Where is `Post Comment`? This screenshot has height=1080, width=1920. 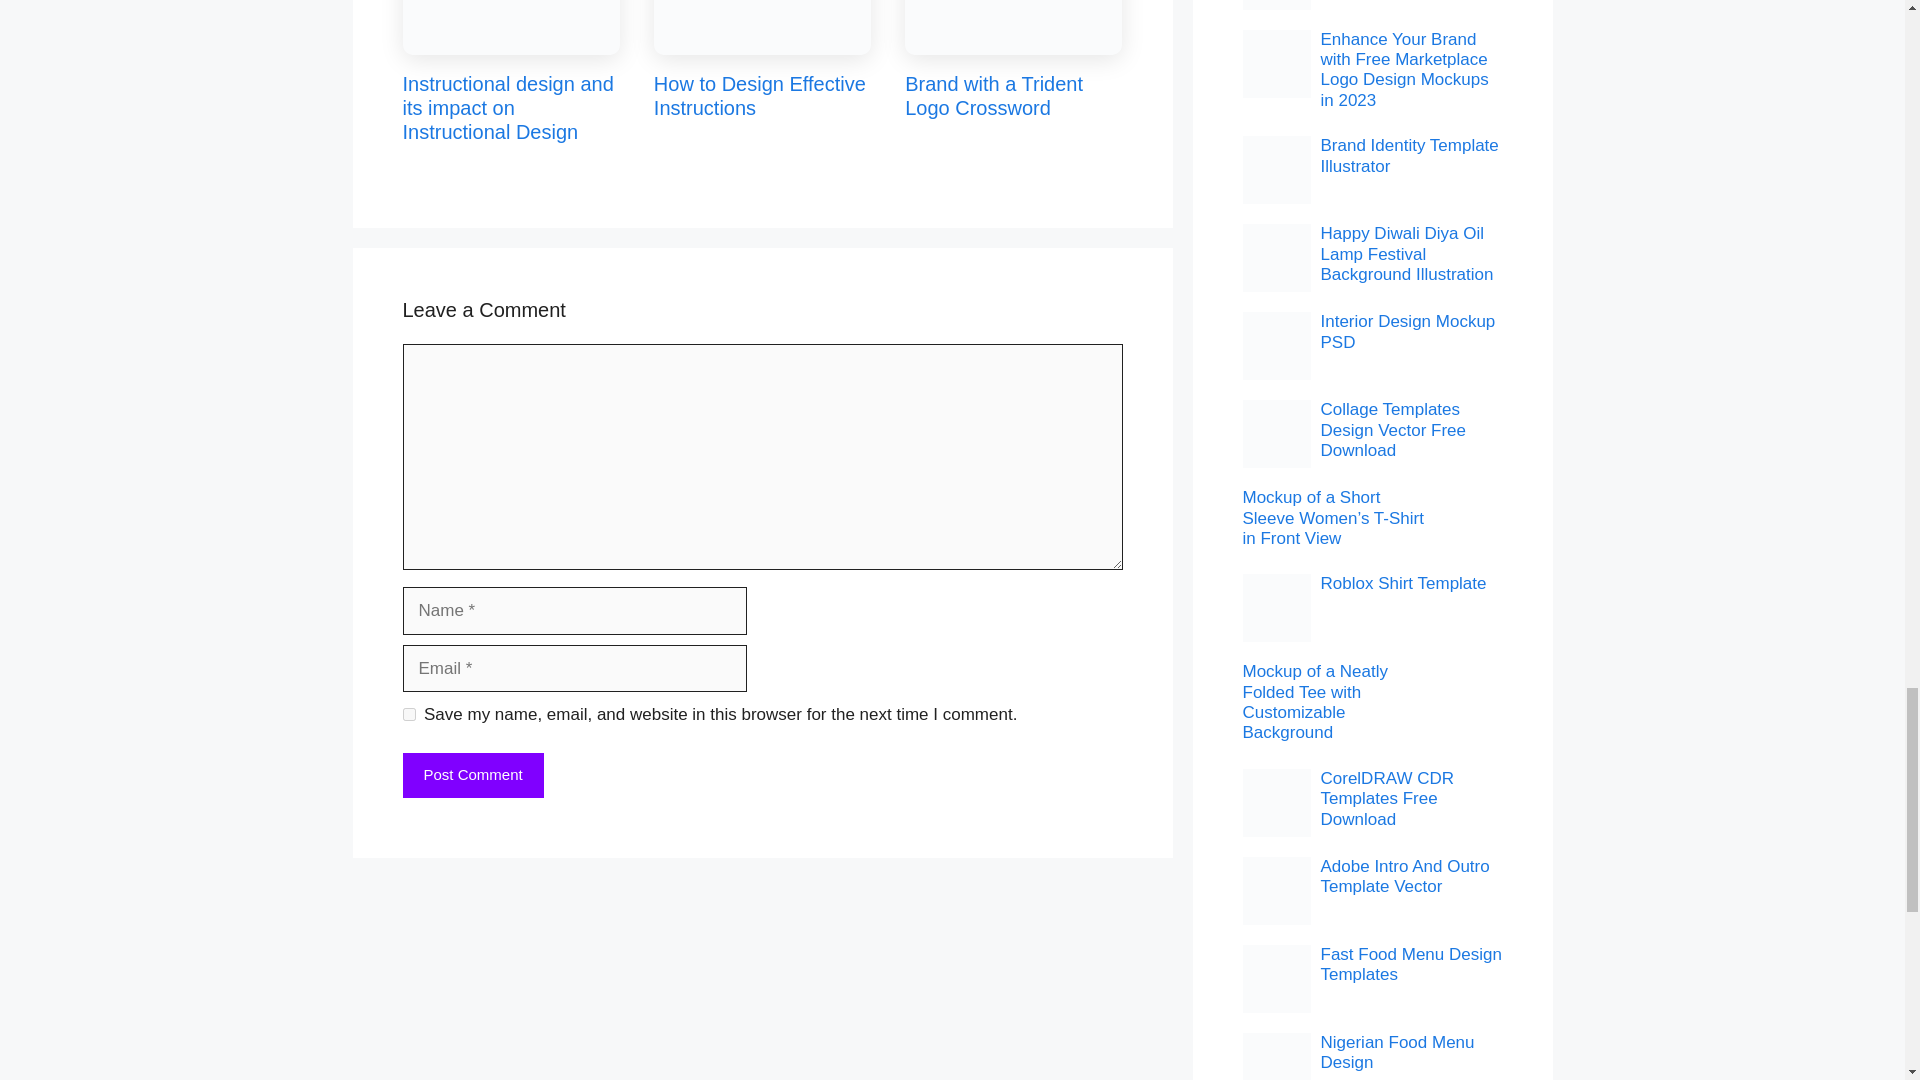
Post Comment is located at coordinates (472, 775).